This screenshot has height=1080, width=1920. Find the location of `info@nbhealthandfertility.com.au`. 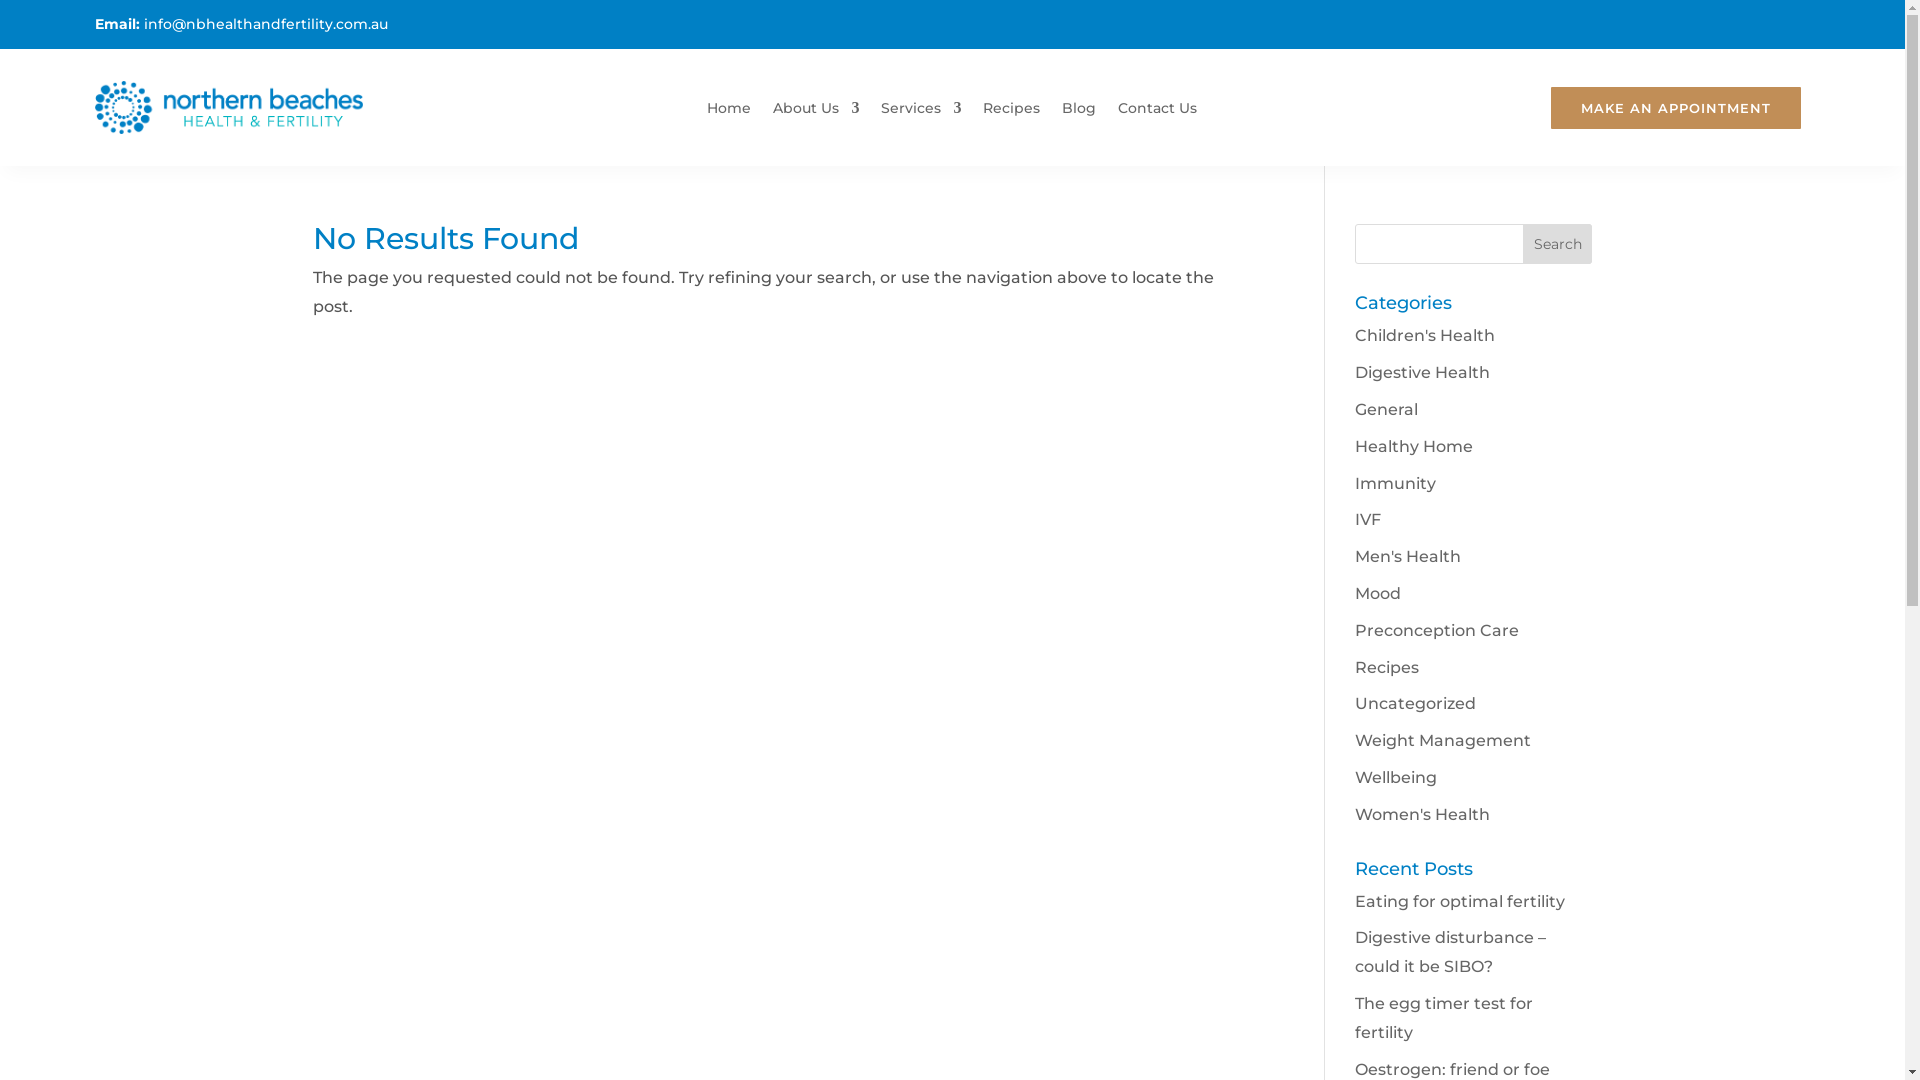

info@nbhealthandfertility.com.au is located at coordinates (266, 24).